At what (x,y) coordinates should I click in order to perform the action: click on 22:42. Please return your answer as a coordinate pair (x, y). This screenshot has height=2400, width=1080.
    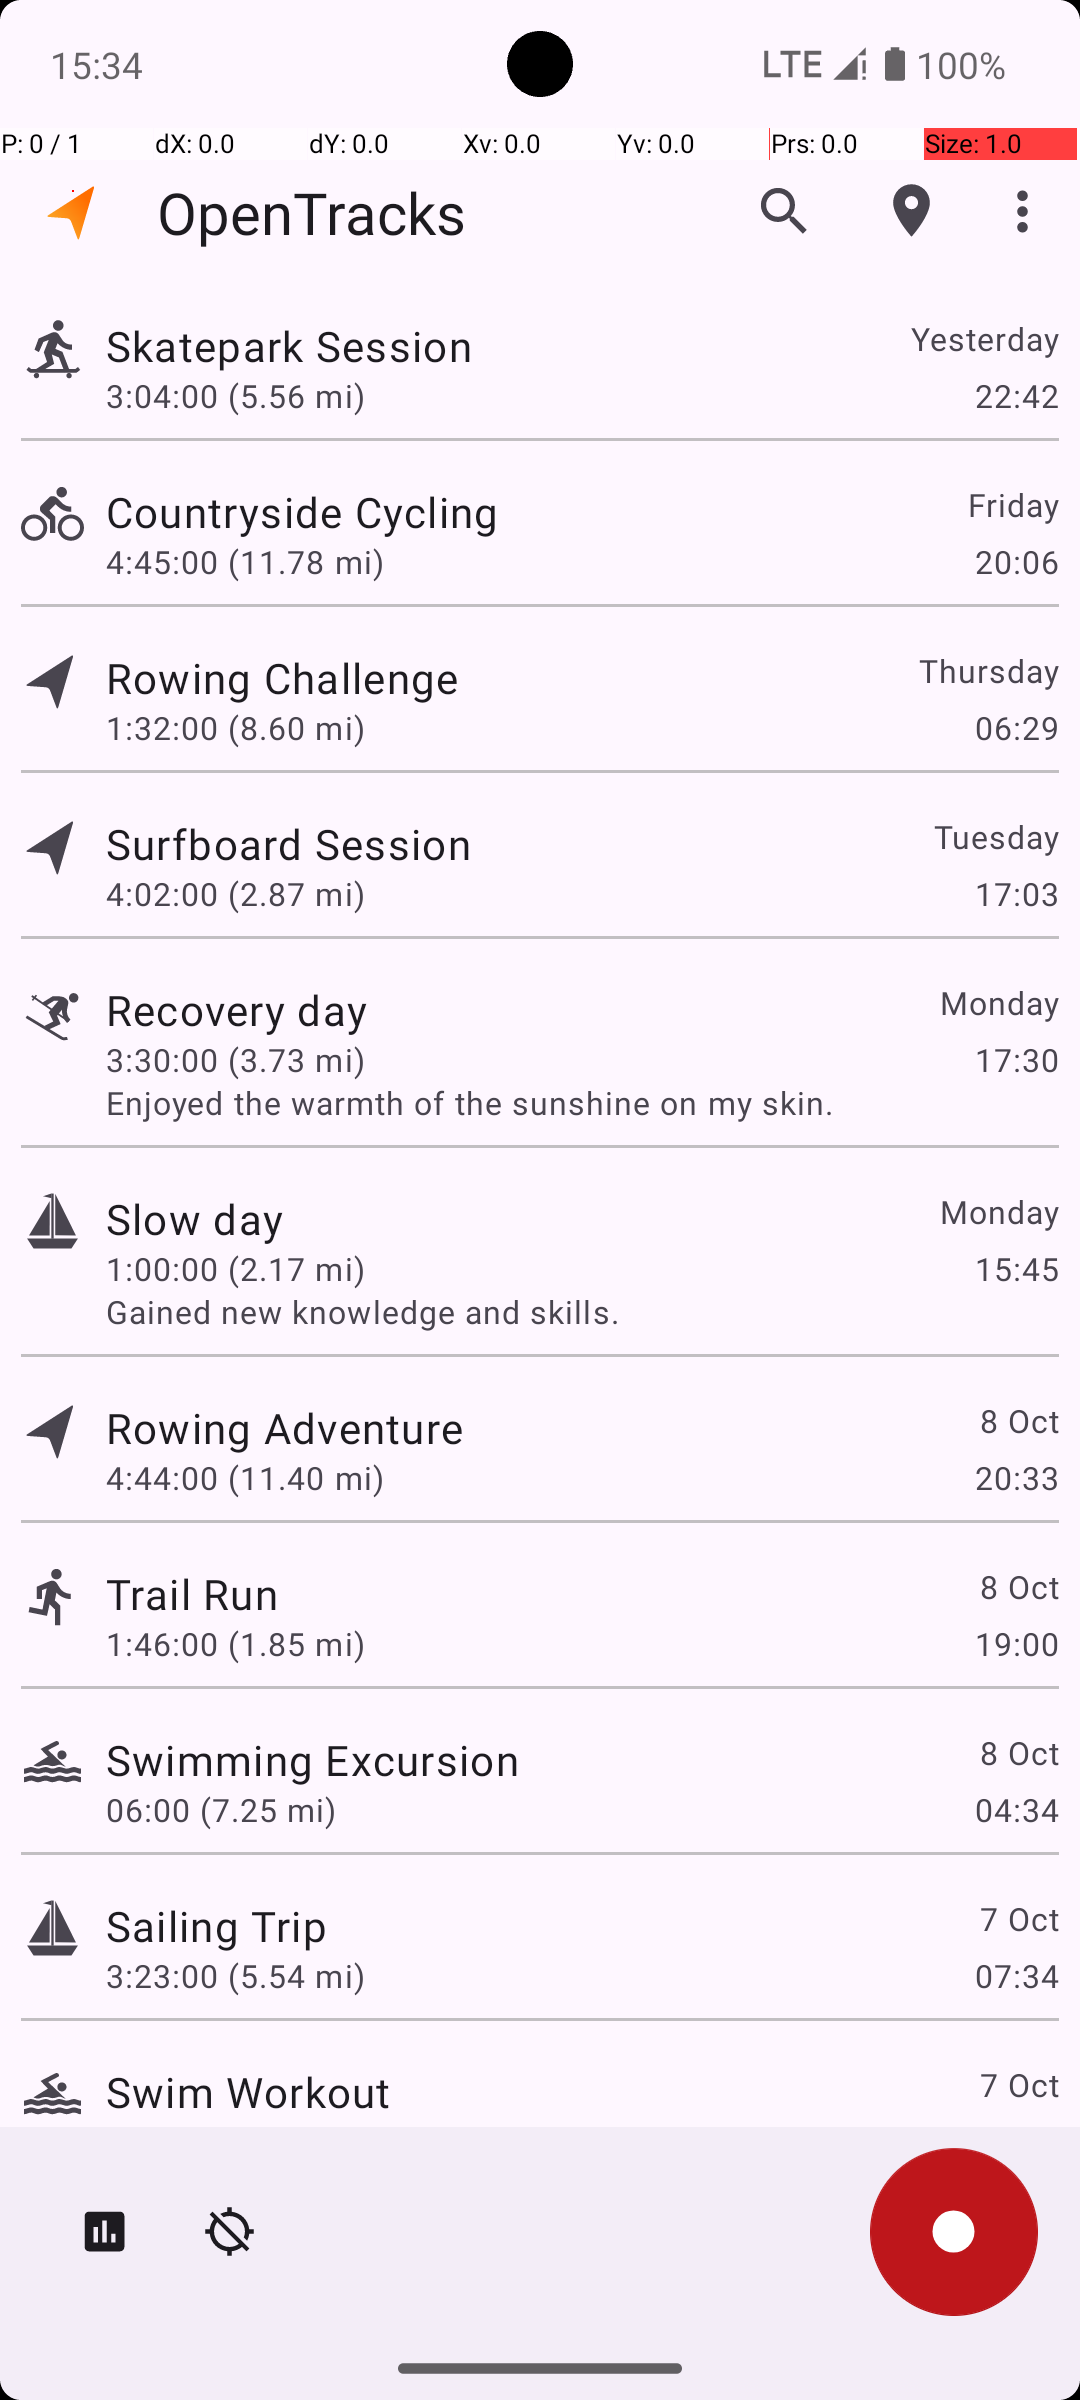
    Looking at the image, I should click on (1016, 395).